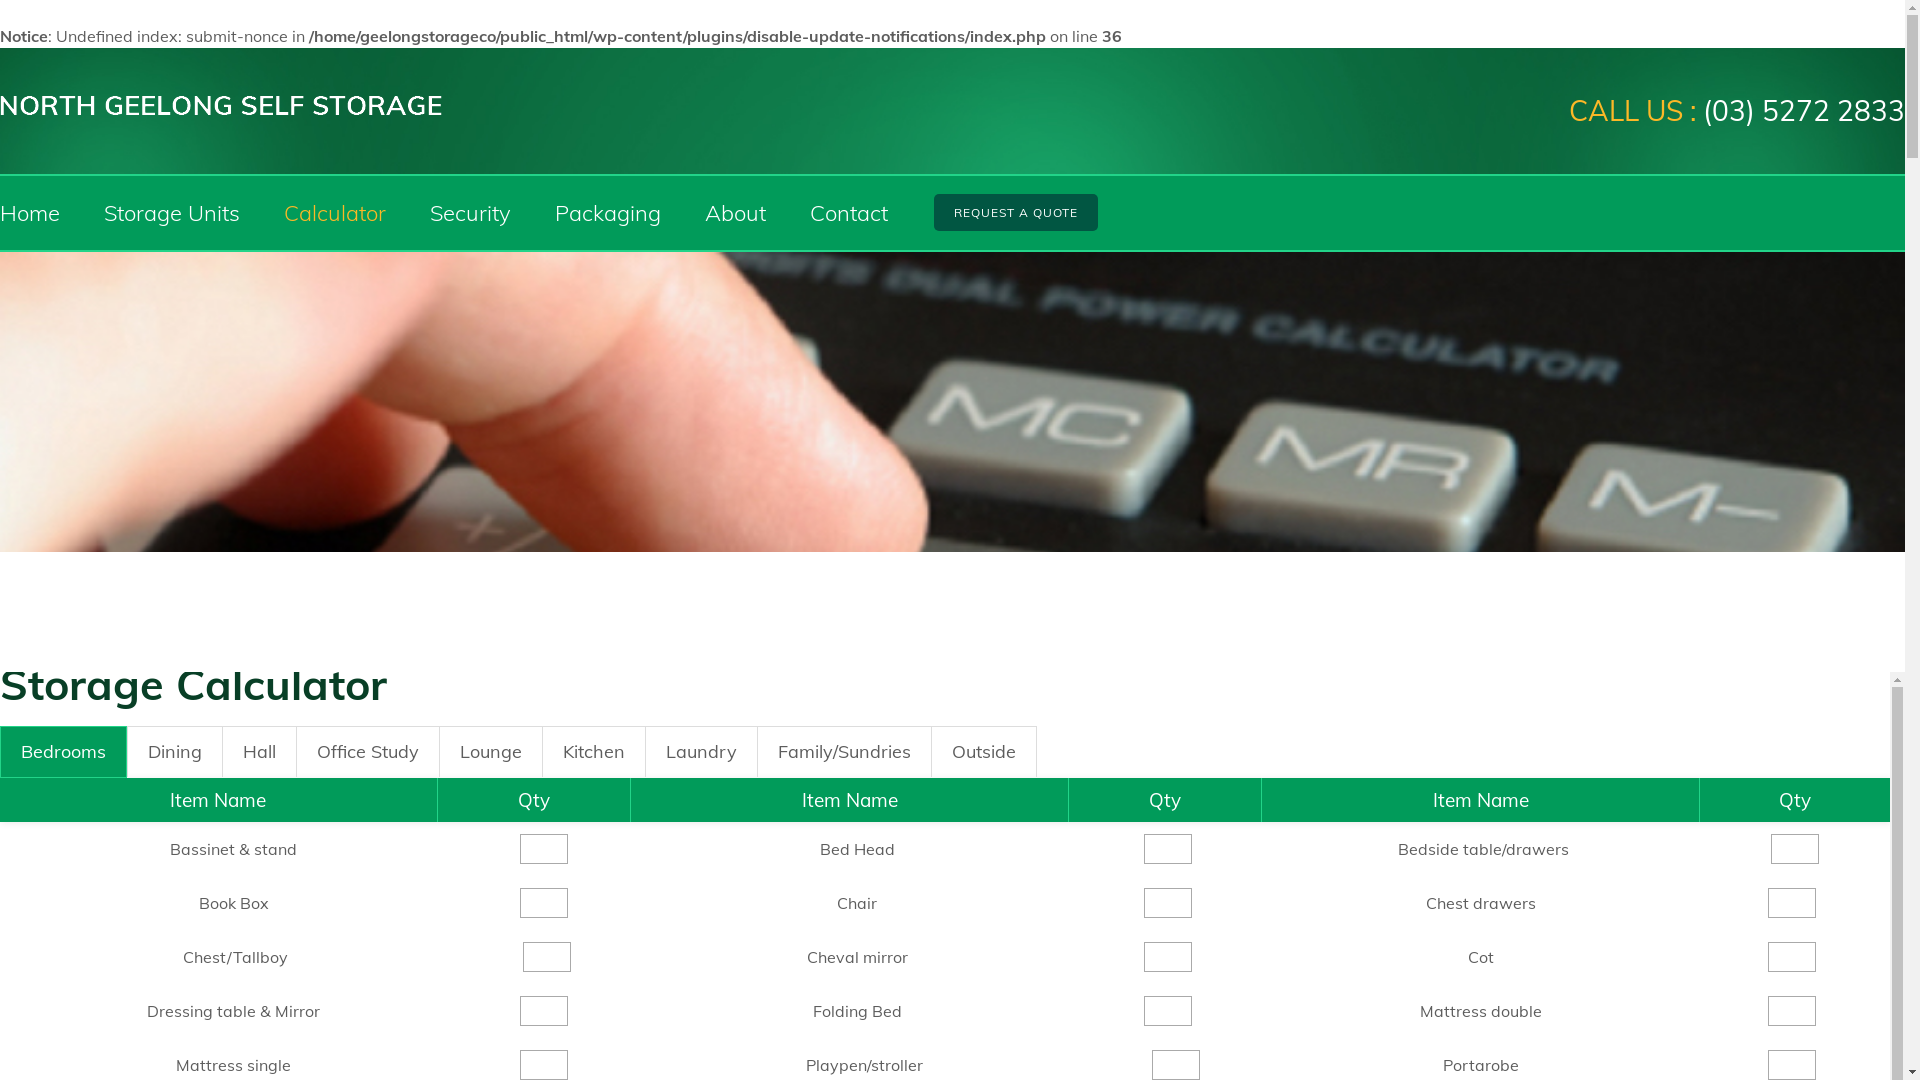  Describe the element at coordinates (172, 213) in the screenshot. I see `Storage Units` at that location.